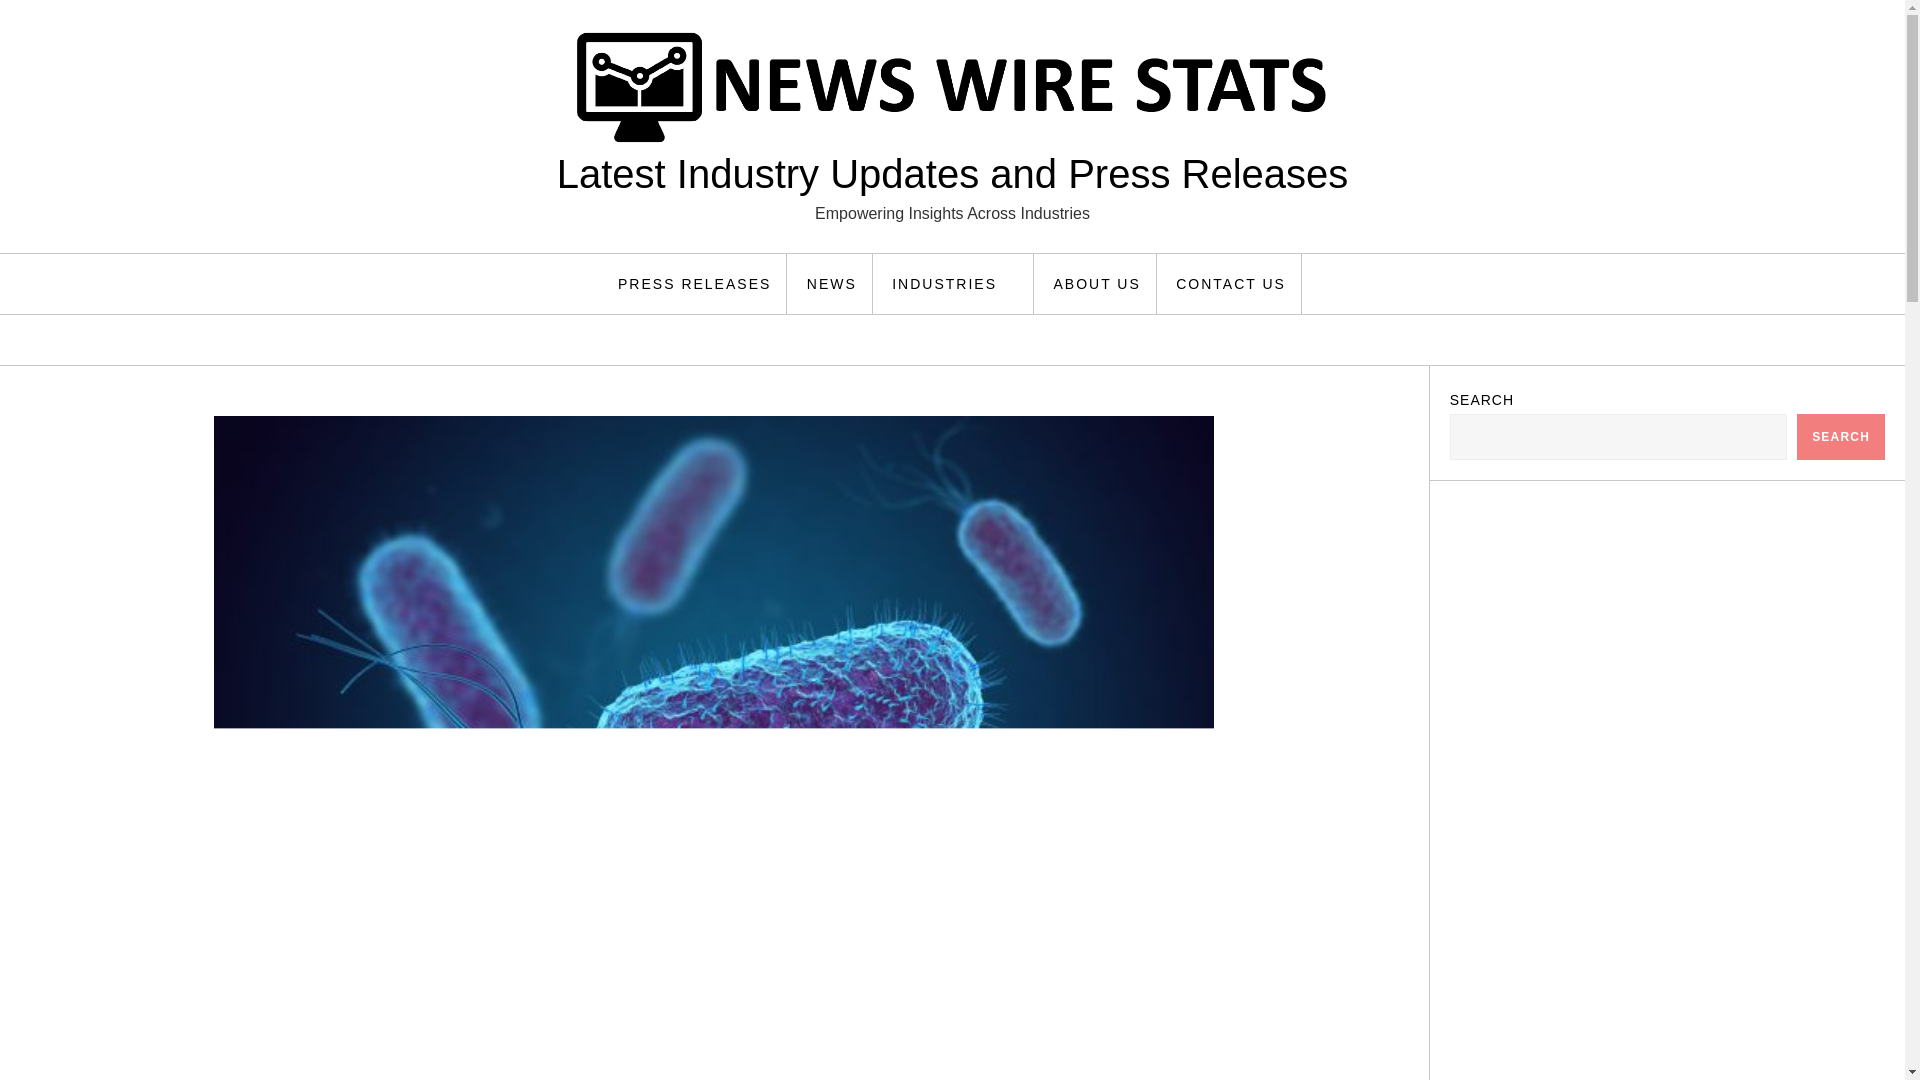 This screenshot has width=1920, height=1080. Describe the element at coordinates (832, 284) in the screenshot. I see `NEWS` at that location.